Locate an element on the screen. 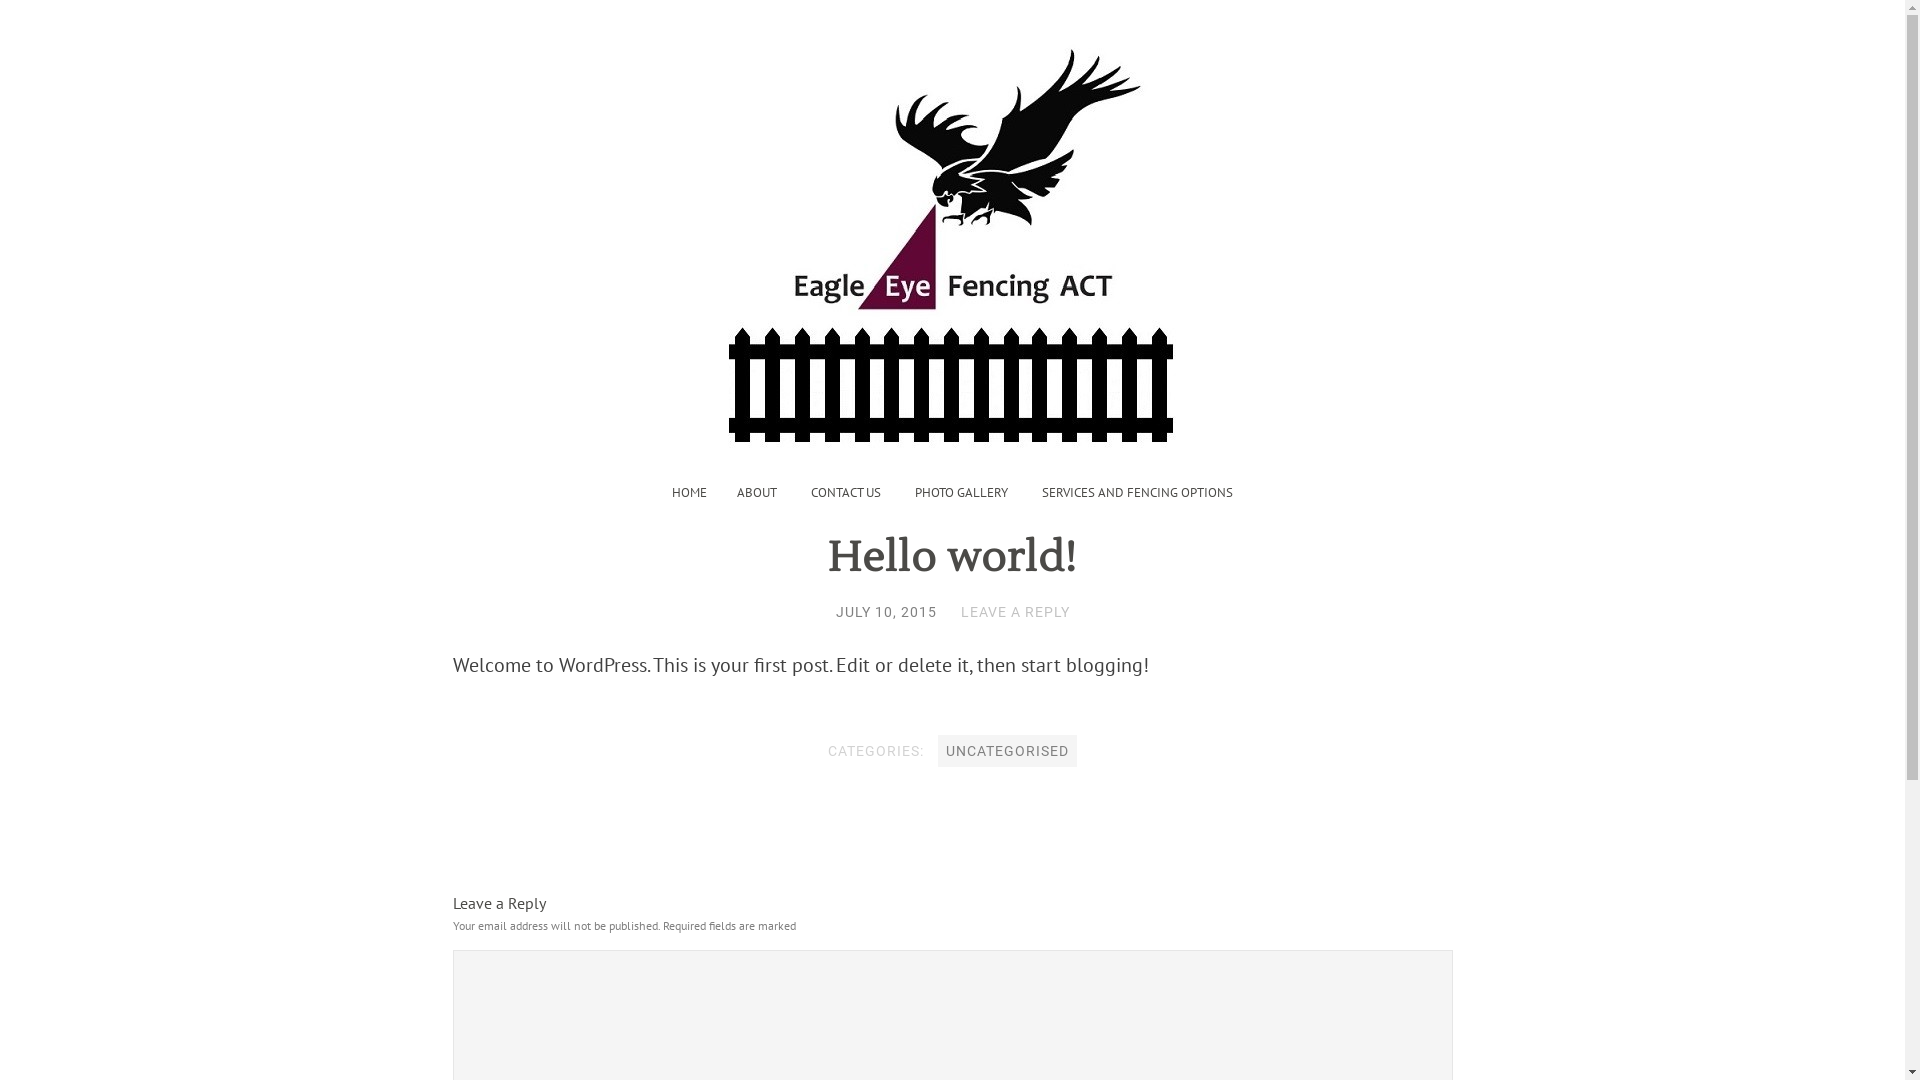 The height and width of the screenshot is (1080, 1920). UNCATEGORISED is located at coordinates (1008, 751).